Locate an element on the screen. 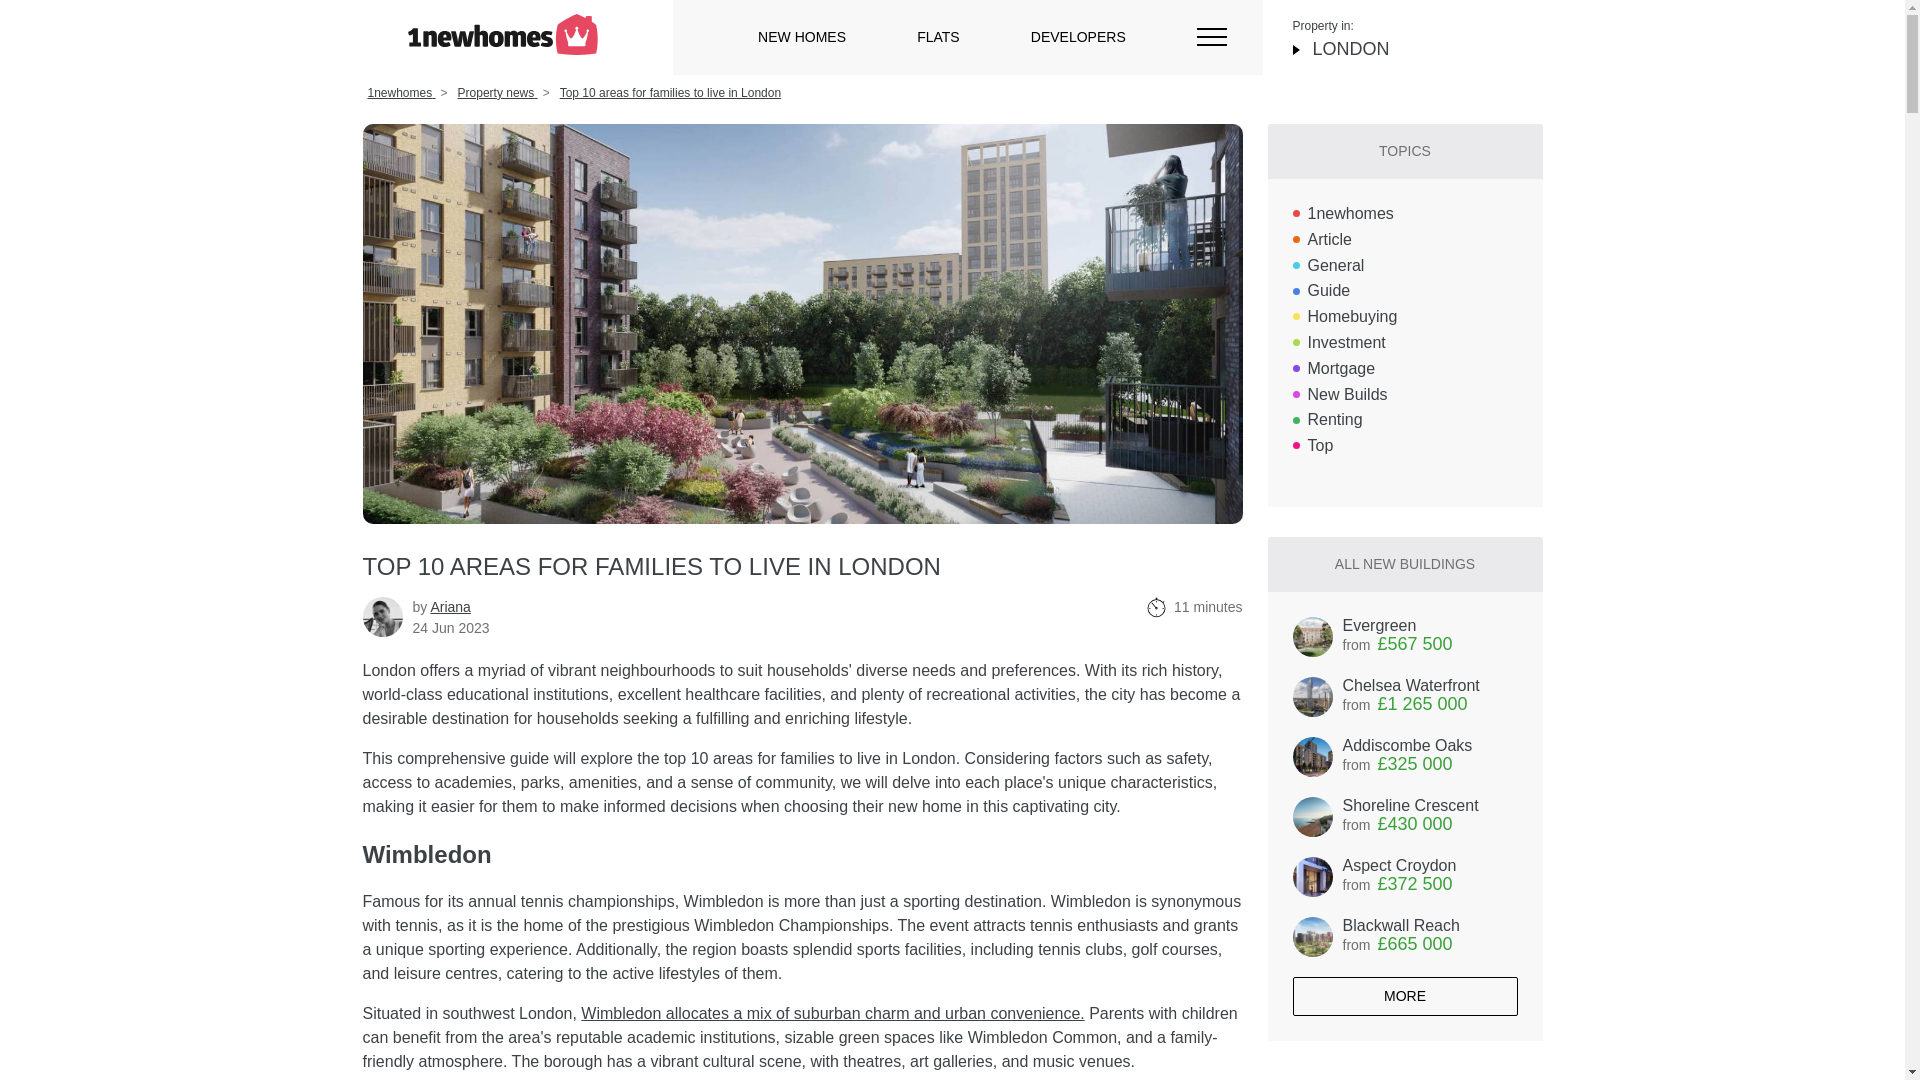  Top is located at coordinates (1404, 697).